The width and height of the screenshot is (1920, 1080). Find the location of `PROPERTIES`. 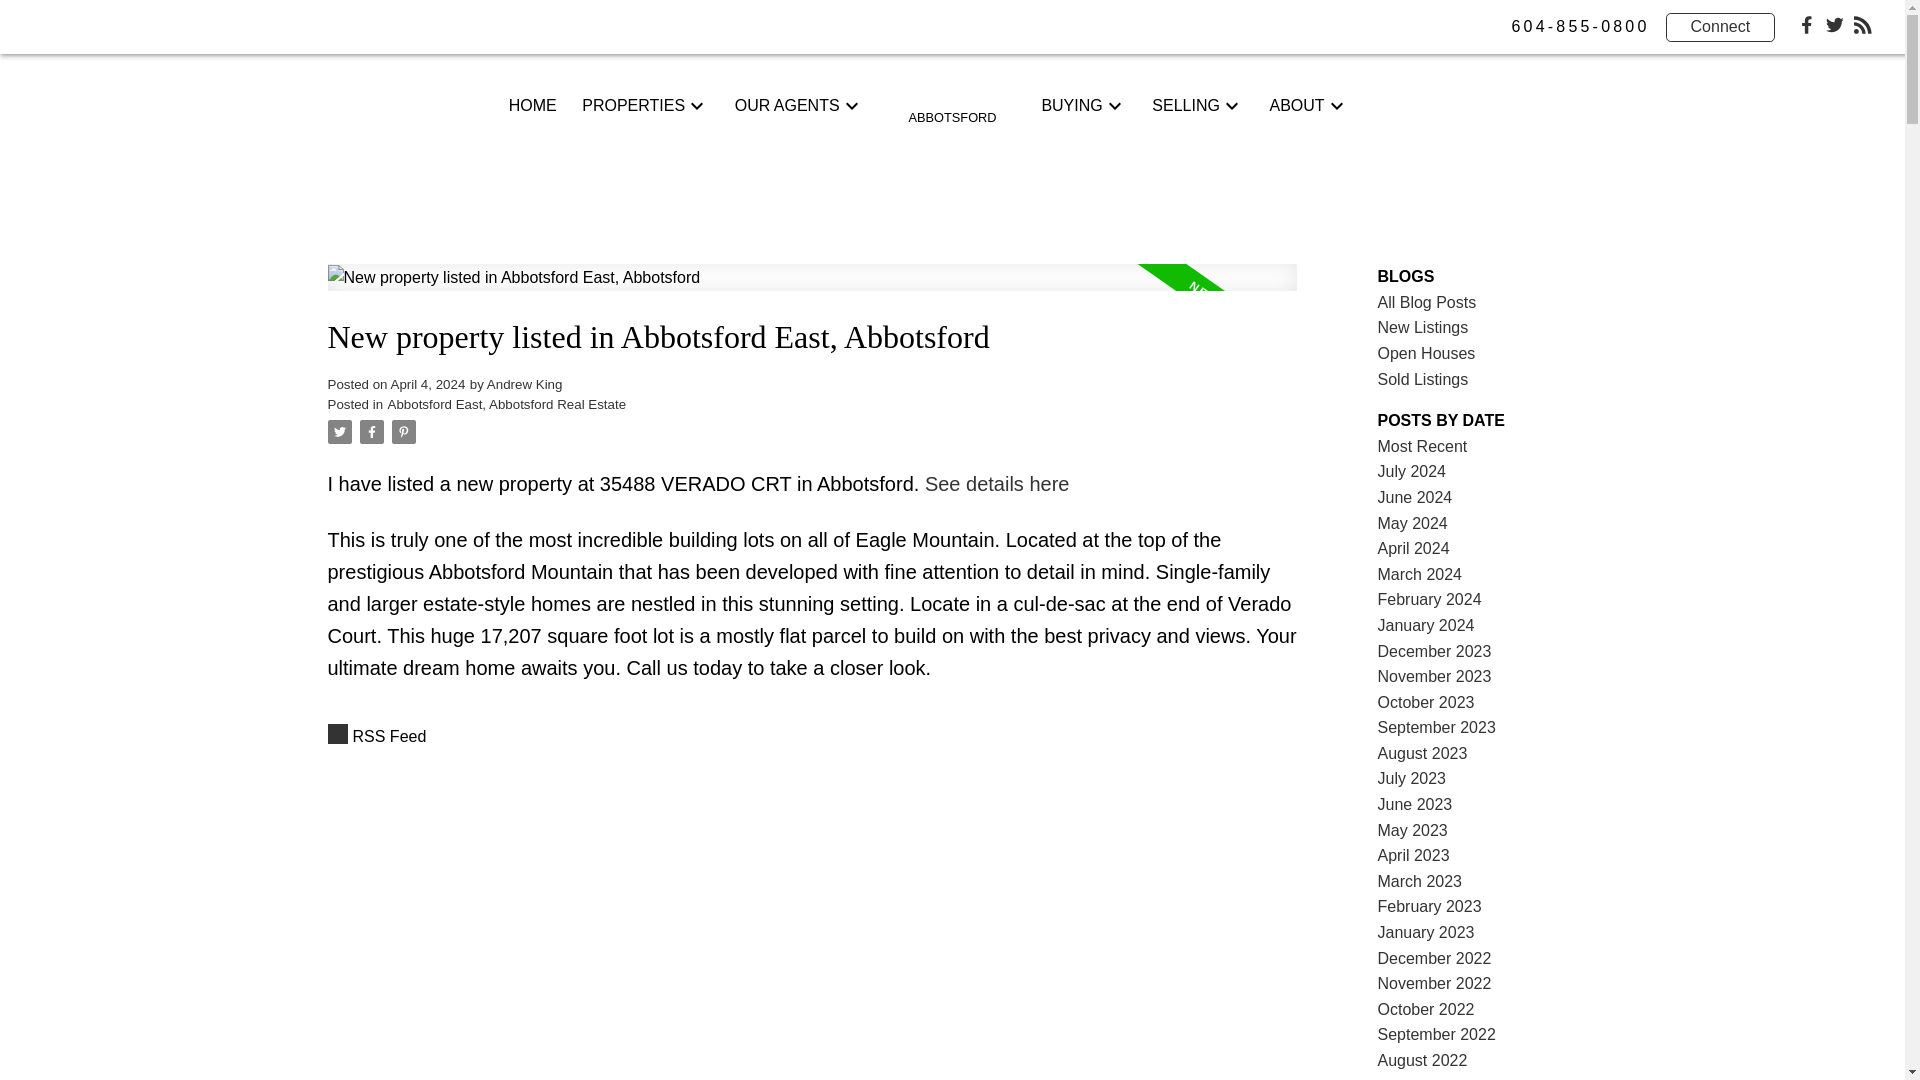

PROPERTIES is located at coordinates (633, 105).